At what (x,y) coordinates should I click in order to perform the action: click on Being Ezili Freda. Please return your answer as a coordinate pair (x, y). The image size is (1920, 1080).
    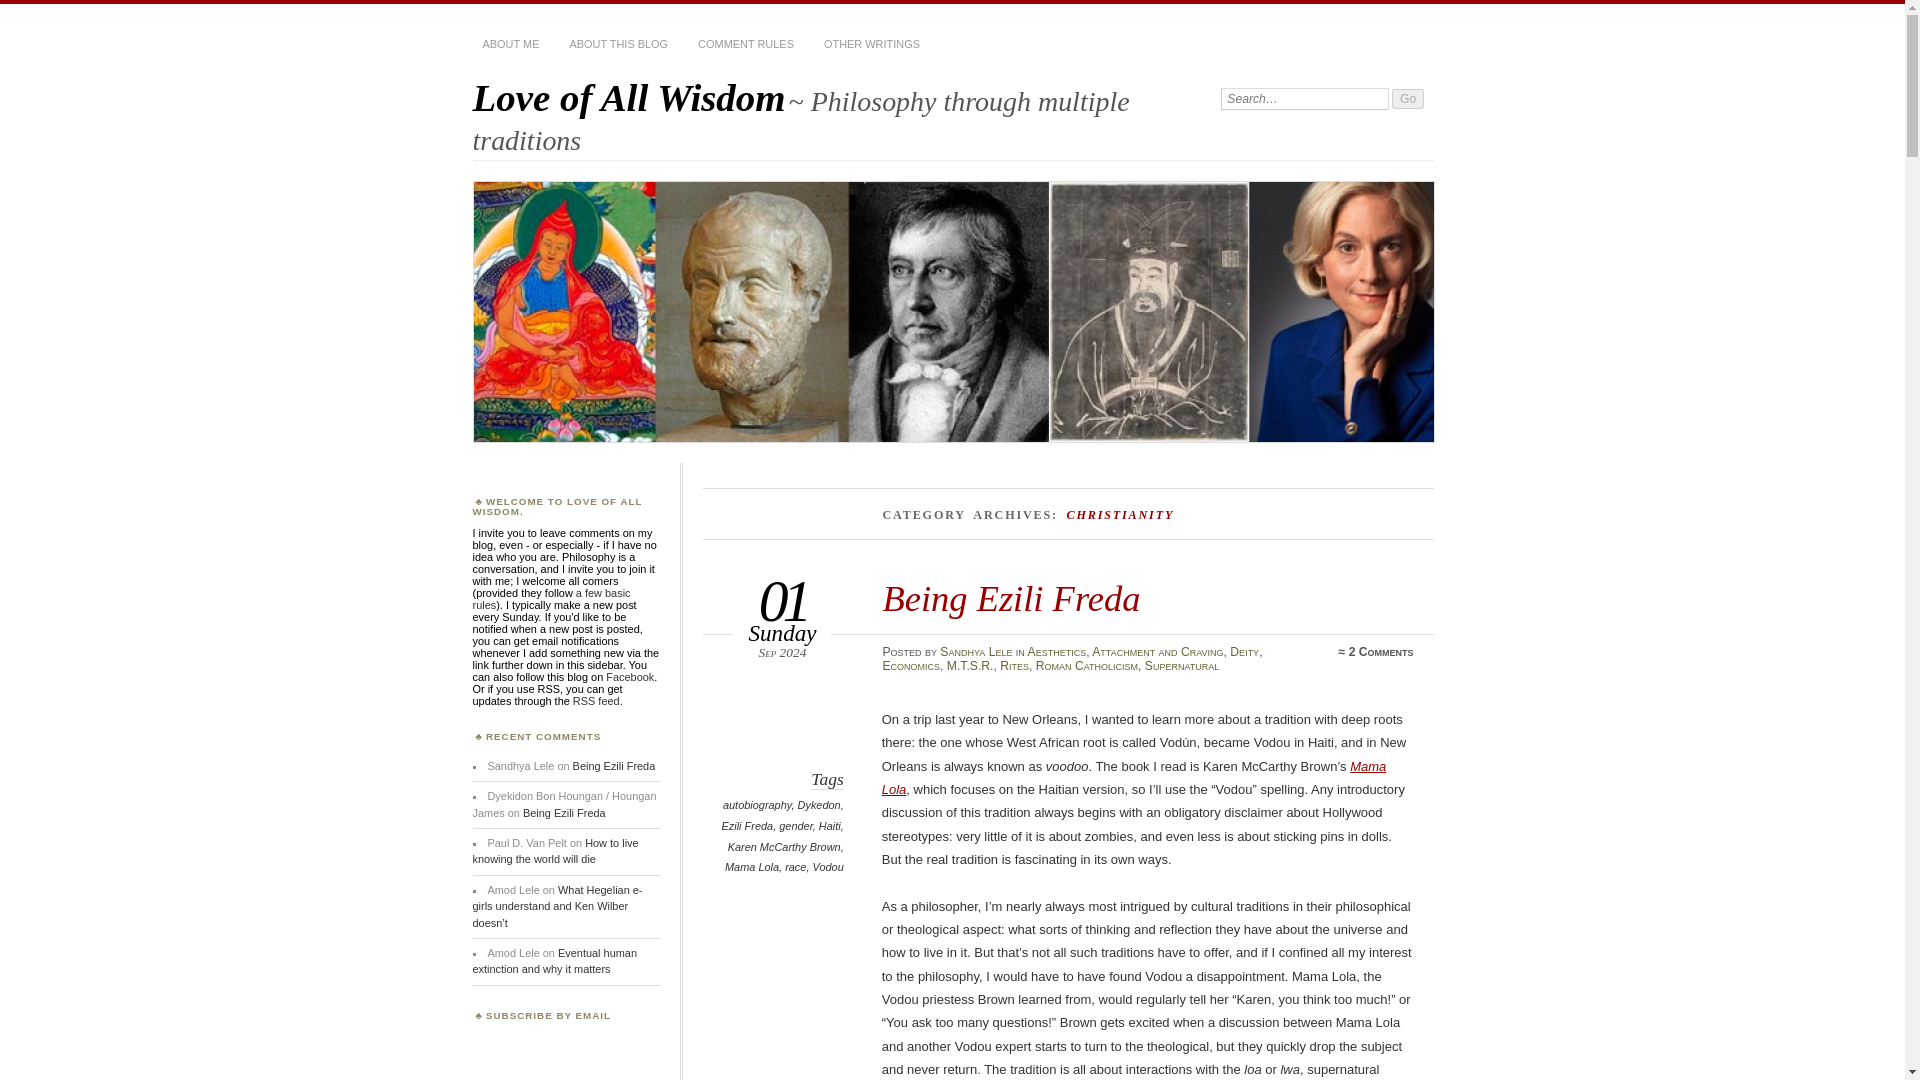
    Looking at the image, I should click on (1010, 598).